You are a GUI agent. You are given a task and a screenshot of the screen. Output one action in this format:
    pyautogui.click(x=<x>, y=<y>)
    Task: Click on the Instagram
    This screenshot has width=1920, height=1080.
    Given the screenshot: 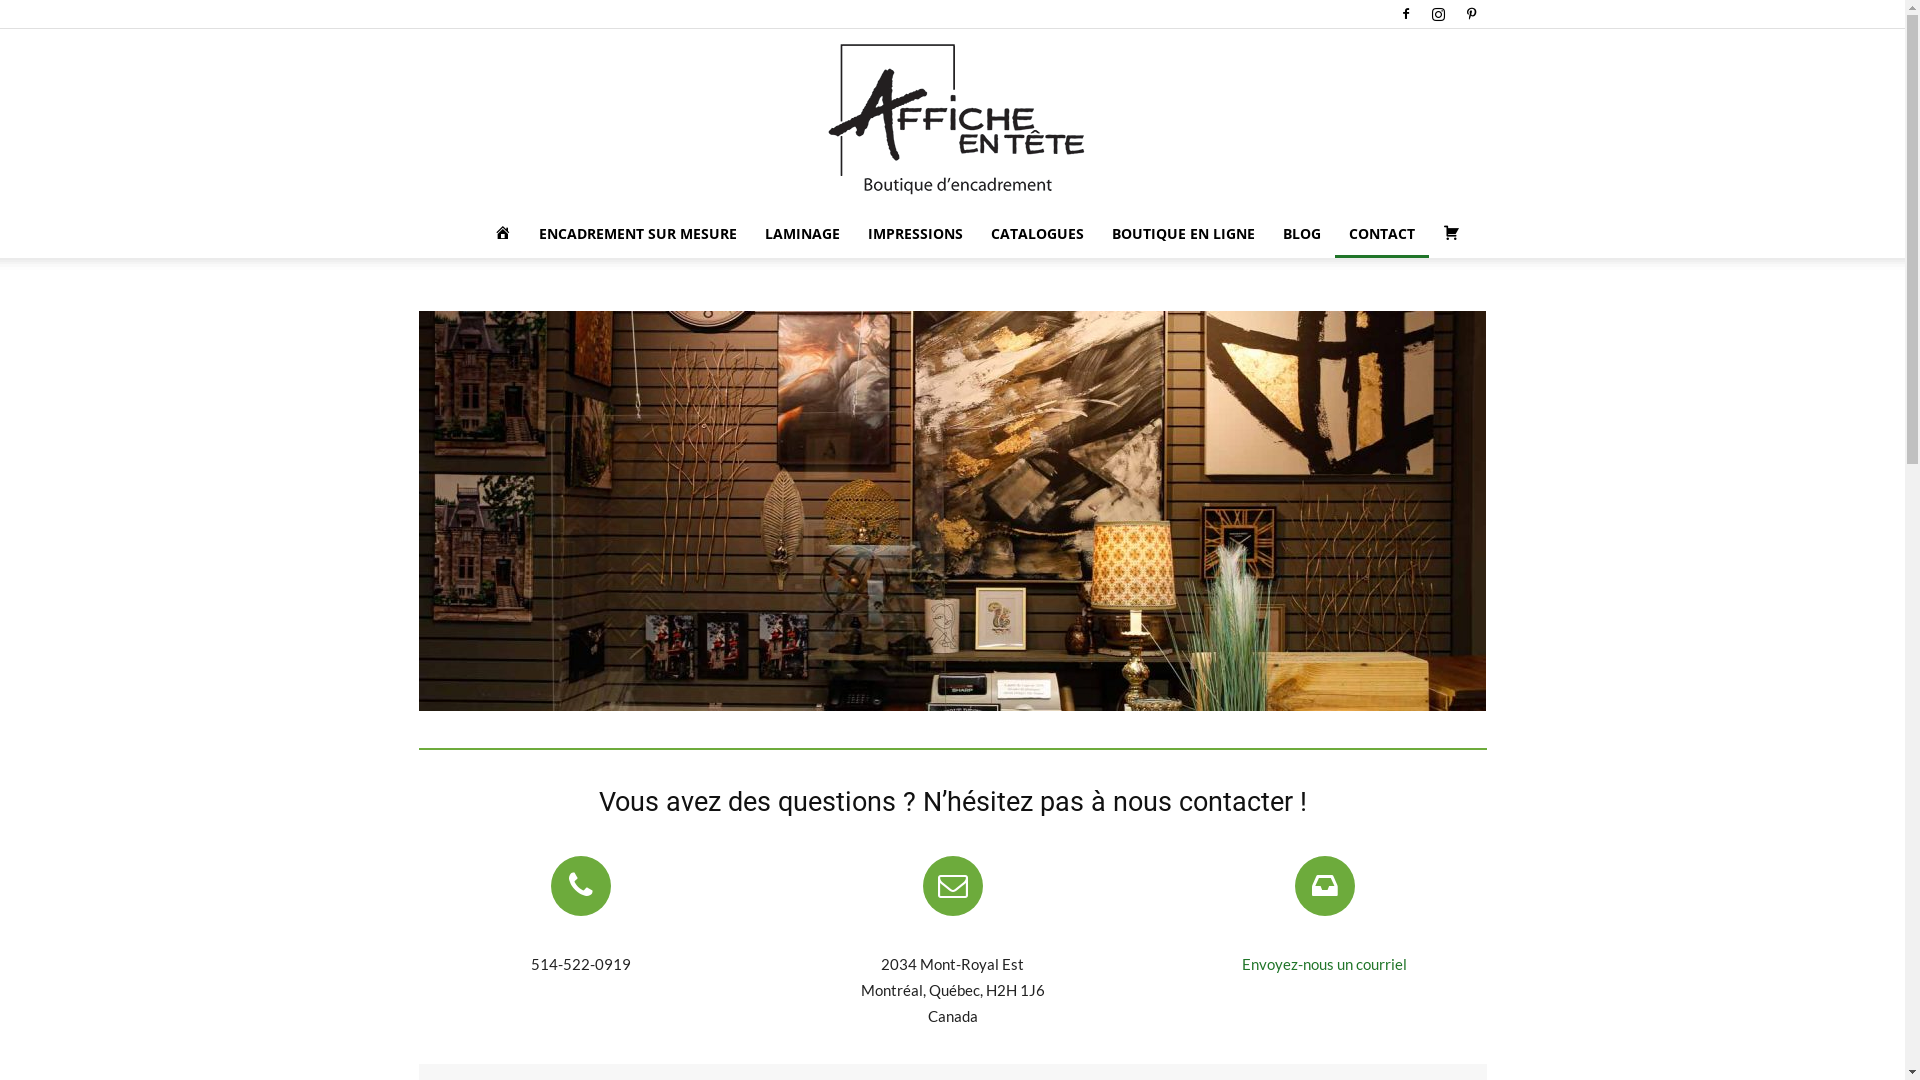 What is the action you would take?
    pyautogui.click(x=1439, y=14)
    